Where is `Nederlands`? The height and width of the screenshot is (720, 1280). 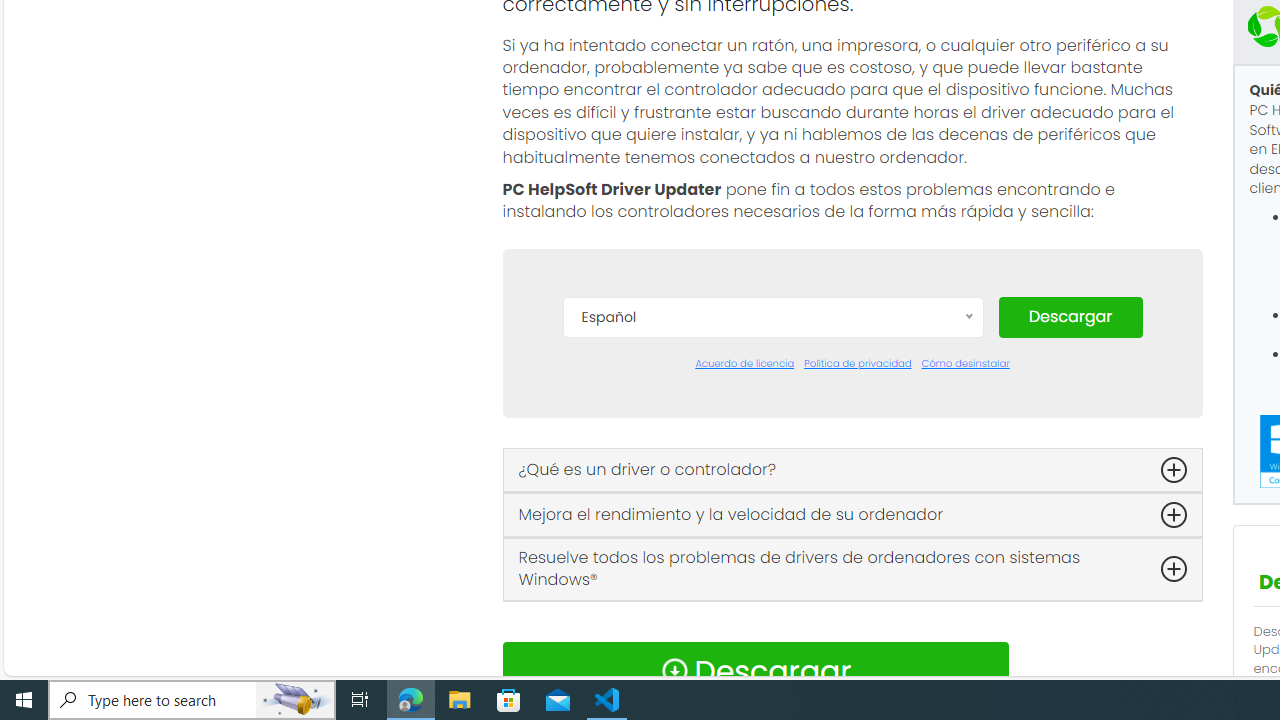
Nederlands is located at coordinates (772, 622).